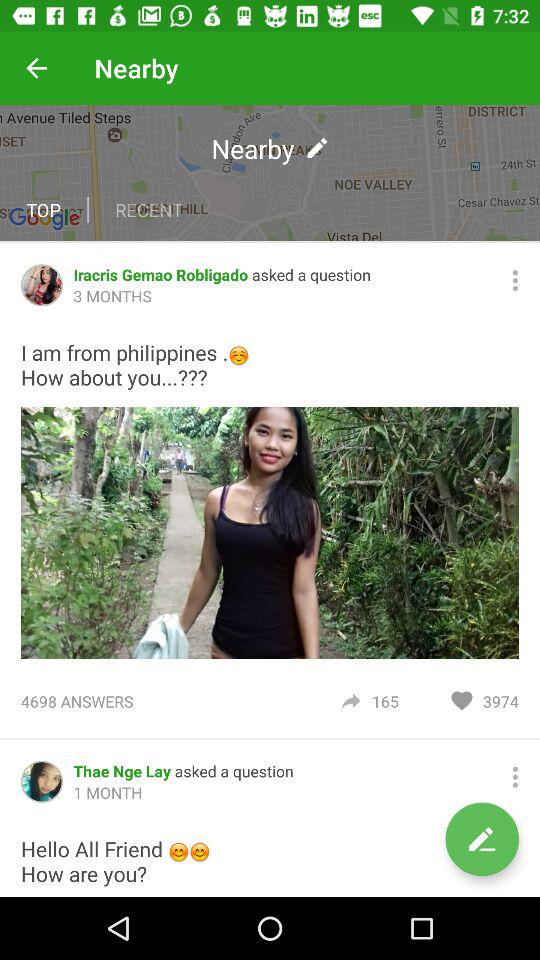  I want to click on more options, so click(515, 776).